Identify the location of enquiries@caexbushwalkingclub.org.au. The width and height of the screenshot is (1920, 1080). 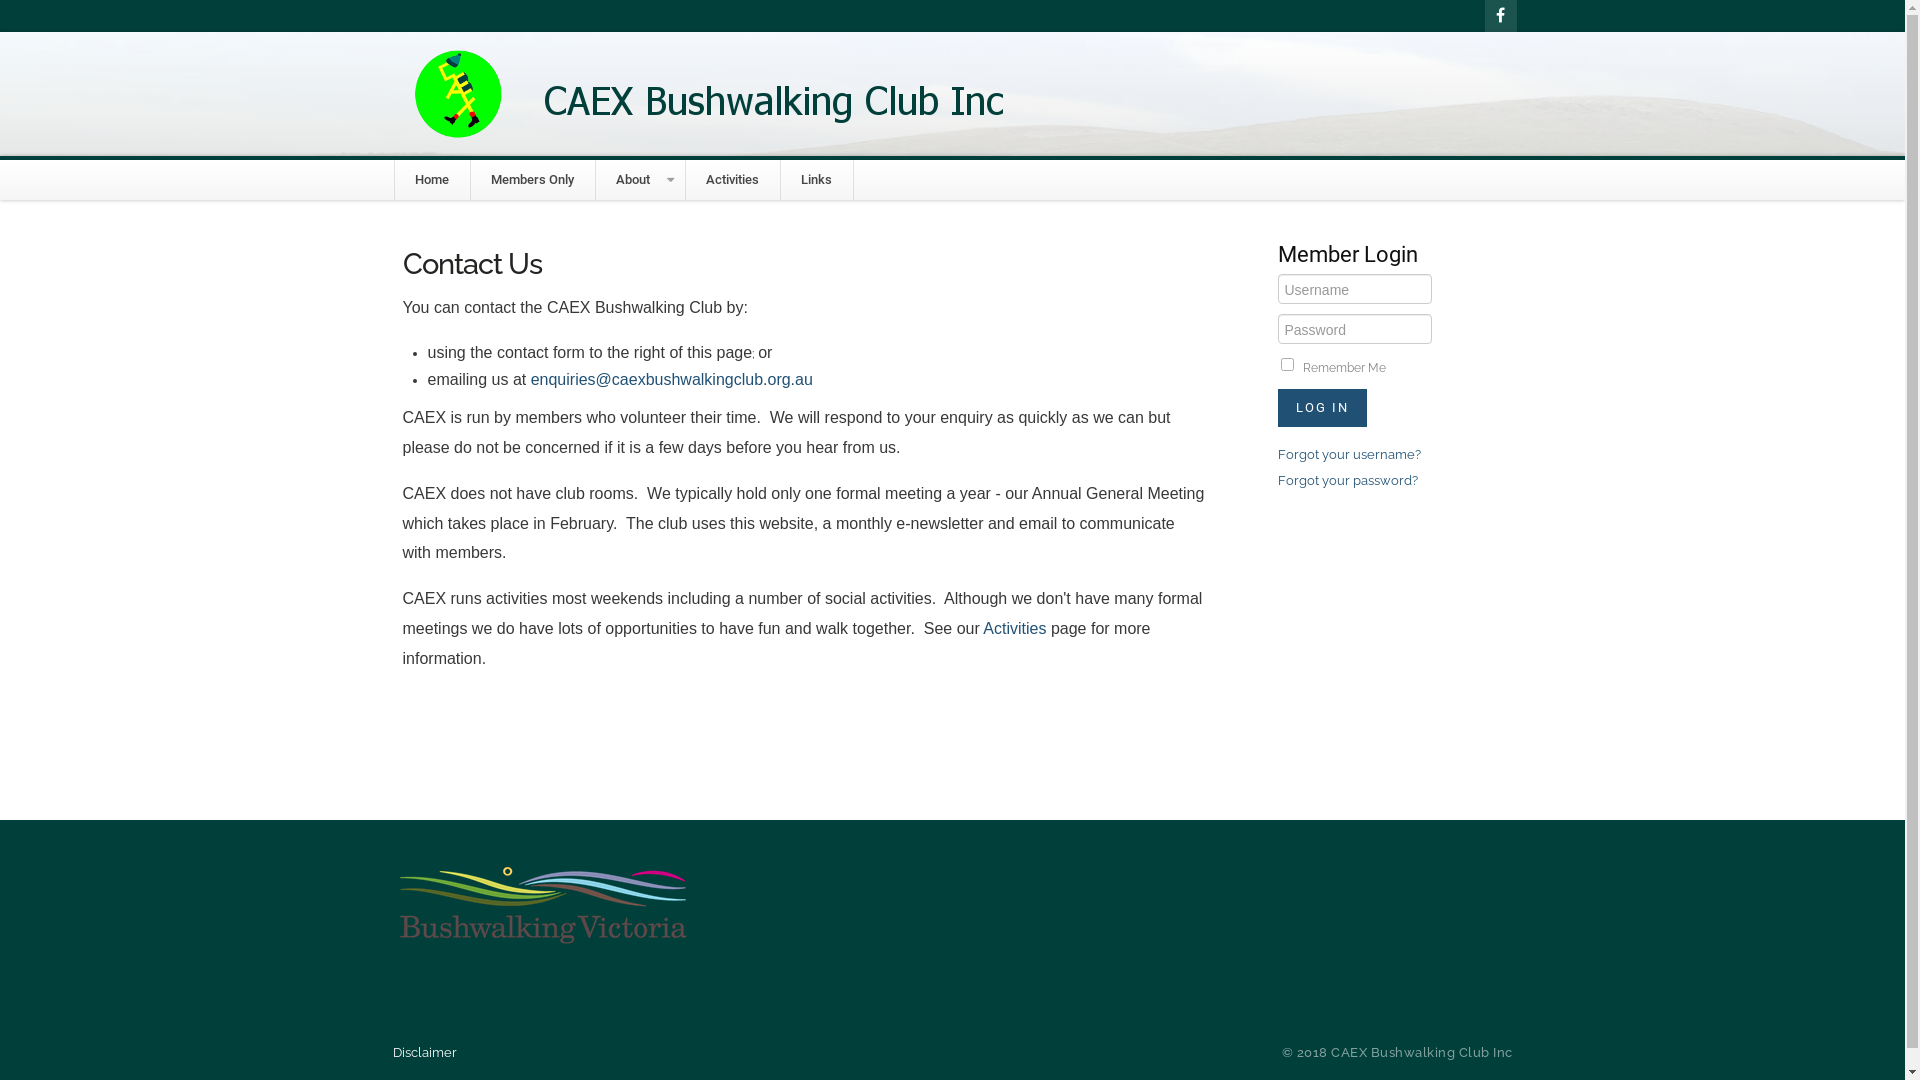
(672, 380).